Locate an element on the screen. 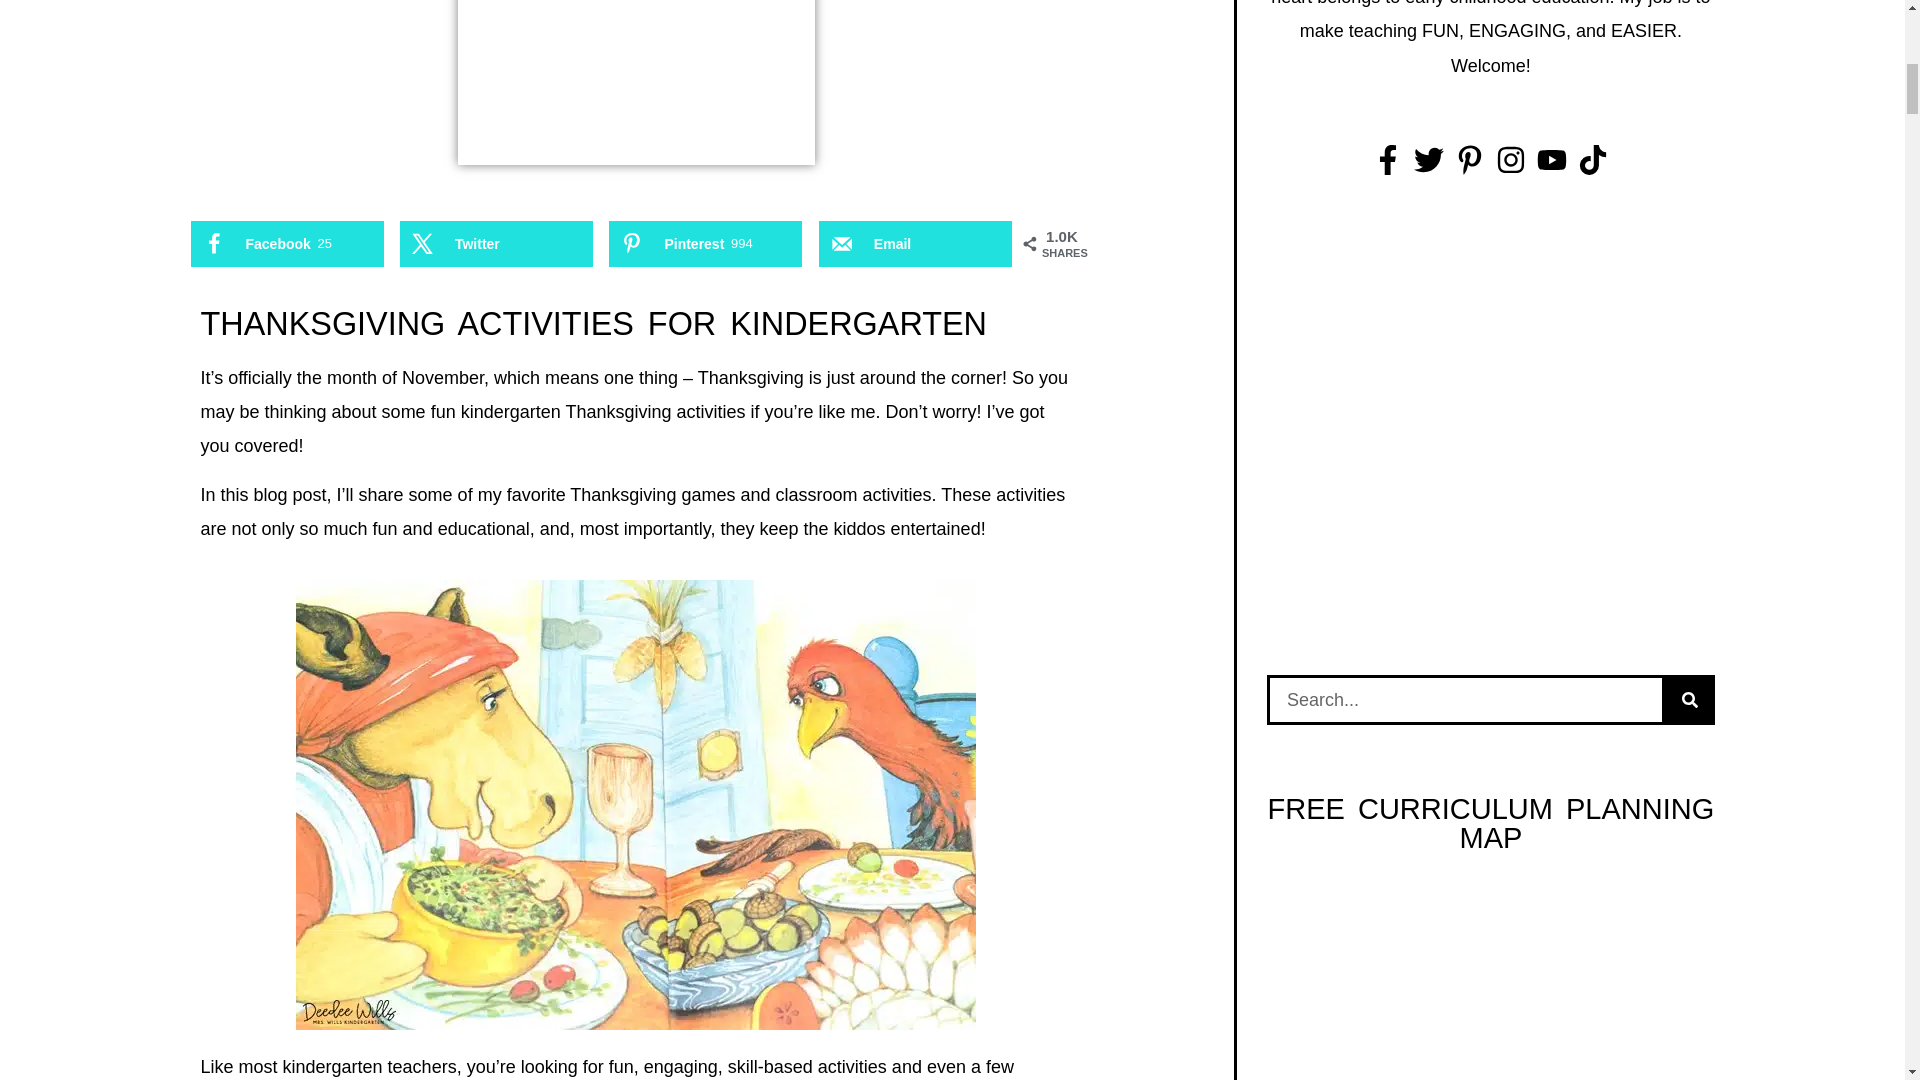  Save to Pinterest is located at coordinates (705, 244).